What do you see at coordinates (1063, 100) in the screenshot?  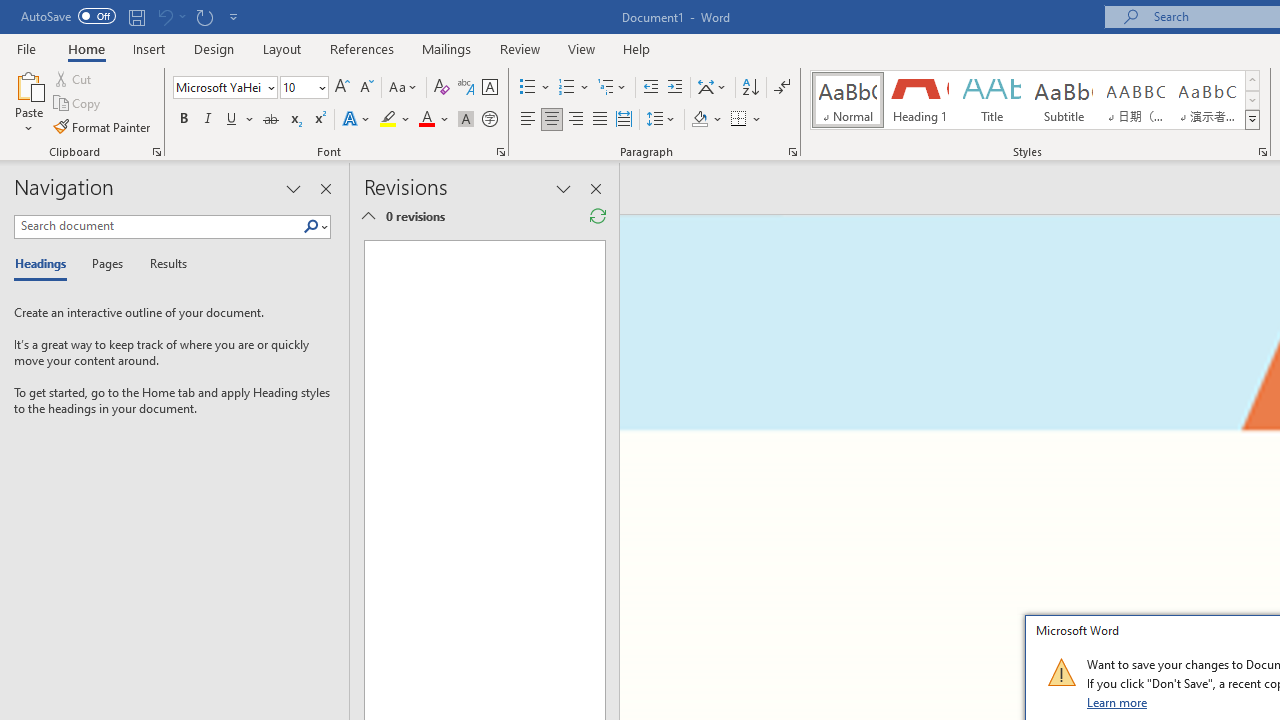 I see `Subtitle` at bounding box center [1063, 100].